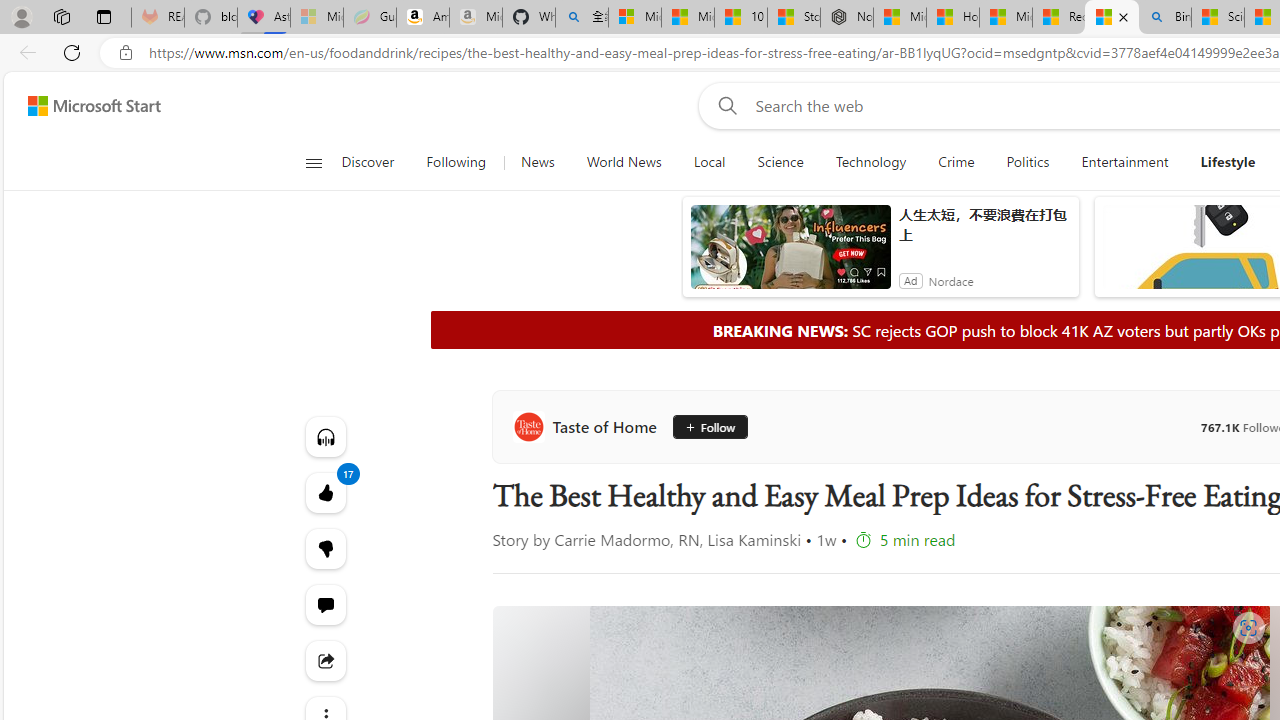 This screenshot has height=720, width=1280. Describe the element at coordinates (324, 660) in the screenshot. I see `Class: at-item` at that location.